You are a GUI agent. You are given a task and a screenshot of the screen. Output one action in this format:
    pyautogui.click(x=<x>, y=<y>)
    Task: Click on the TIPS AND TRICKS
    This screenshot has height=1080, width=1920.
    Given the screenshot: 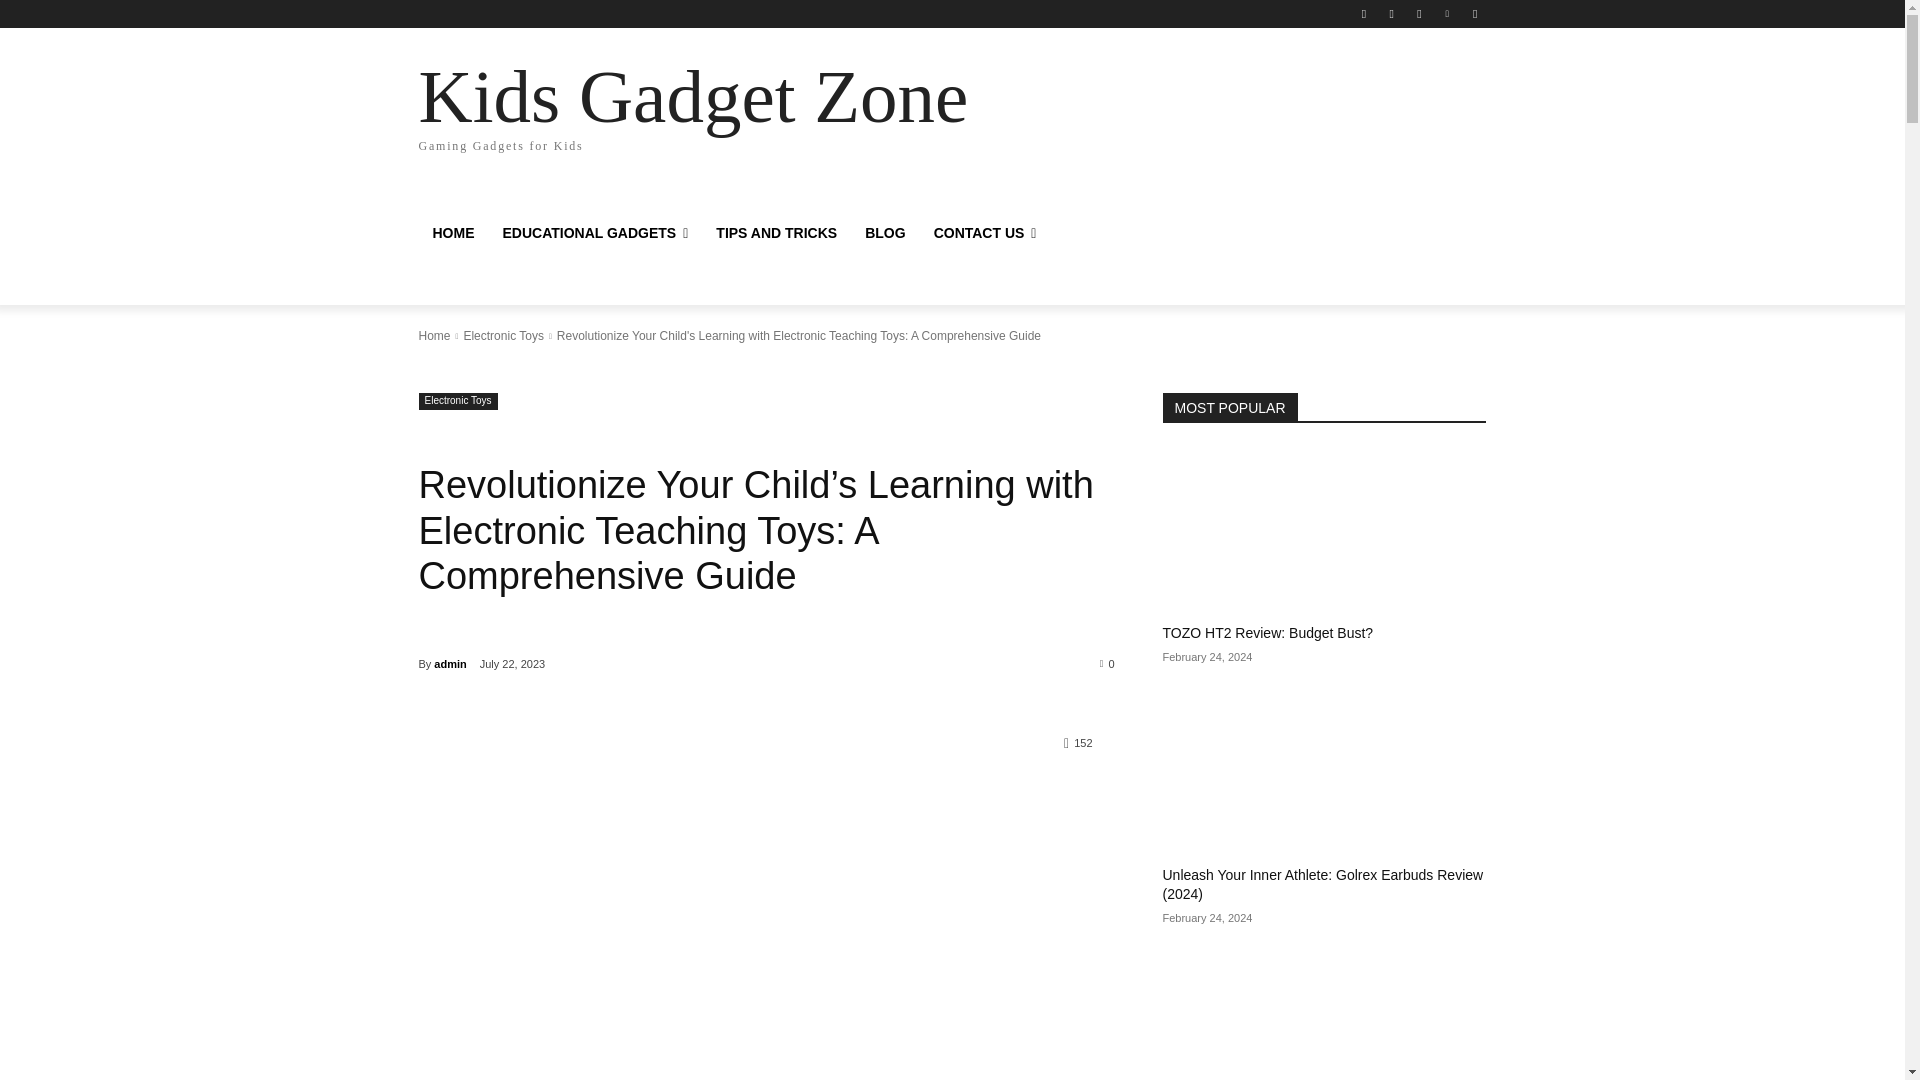 What is the action you would take?
    pyautogui.click(x=776, y=233)
    